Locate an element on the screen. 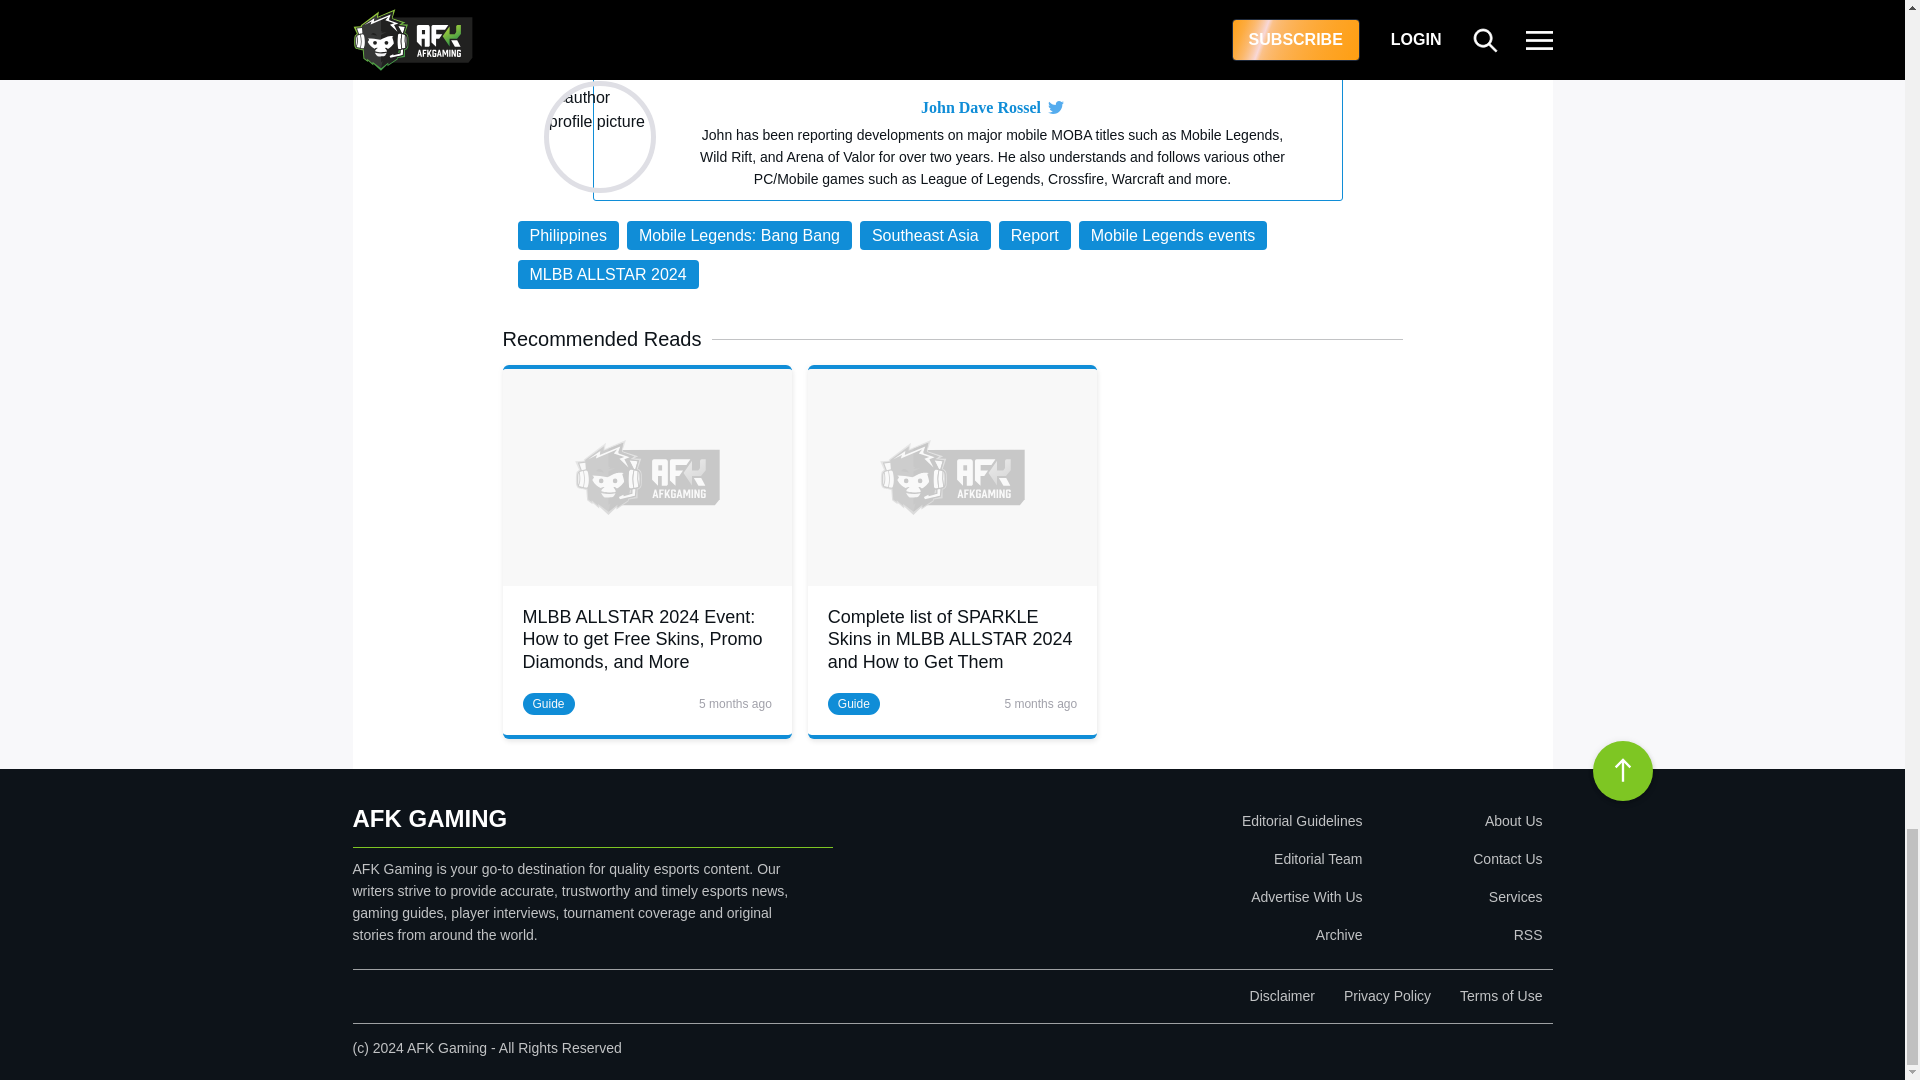 The height and width of the screenshot is (1080, 1920). Advertise With Us is located at coordinates (1186, 896).